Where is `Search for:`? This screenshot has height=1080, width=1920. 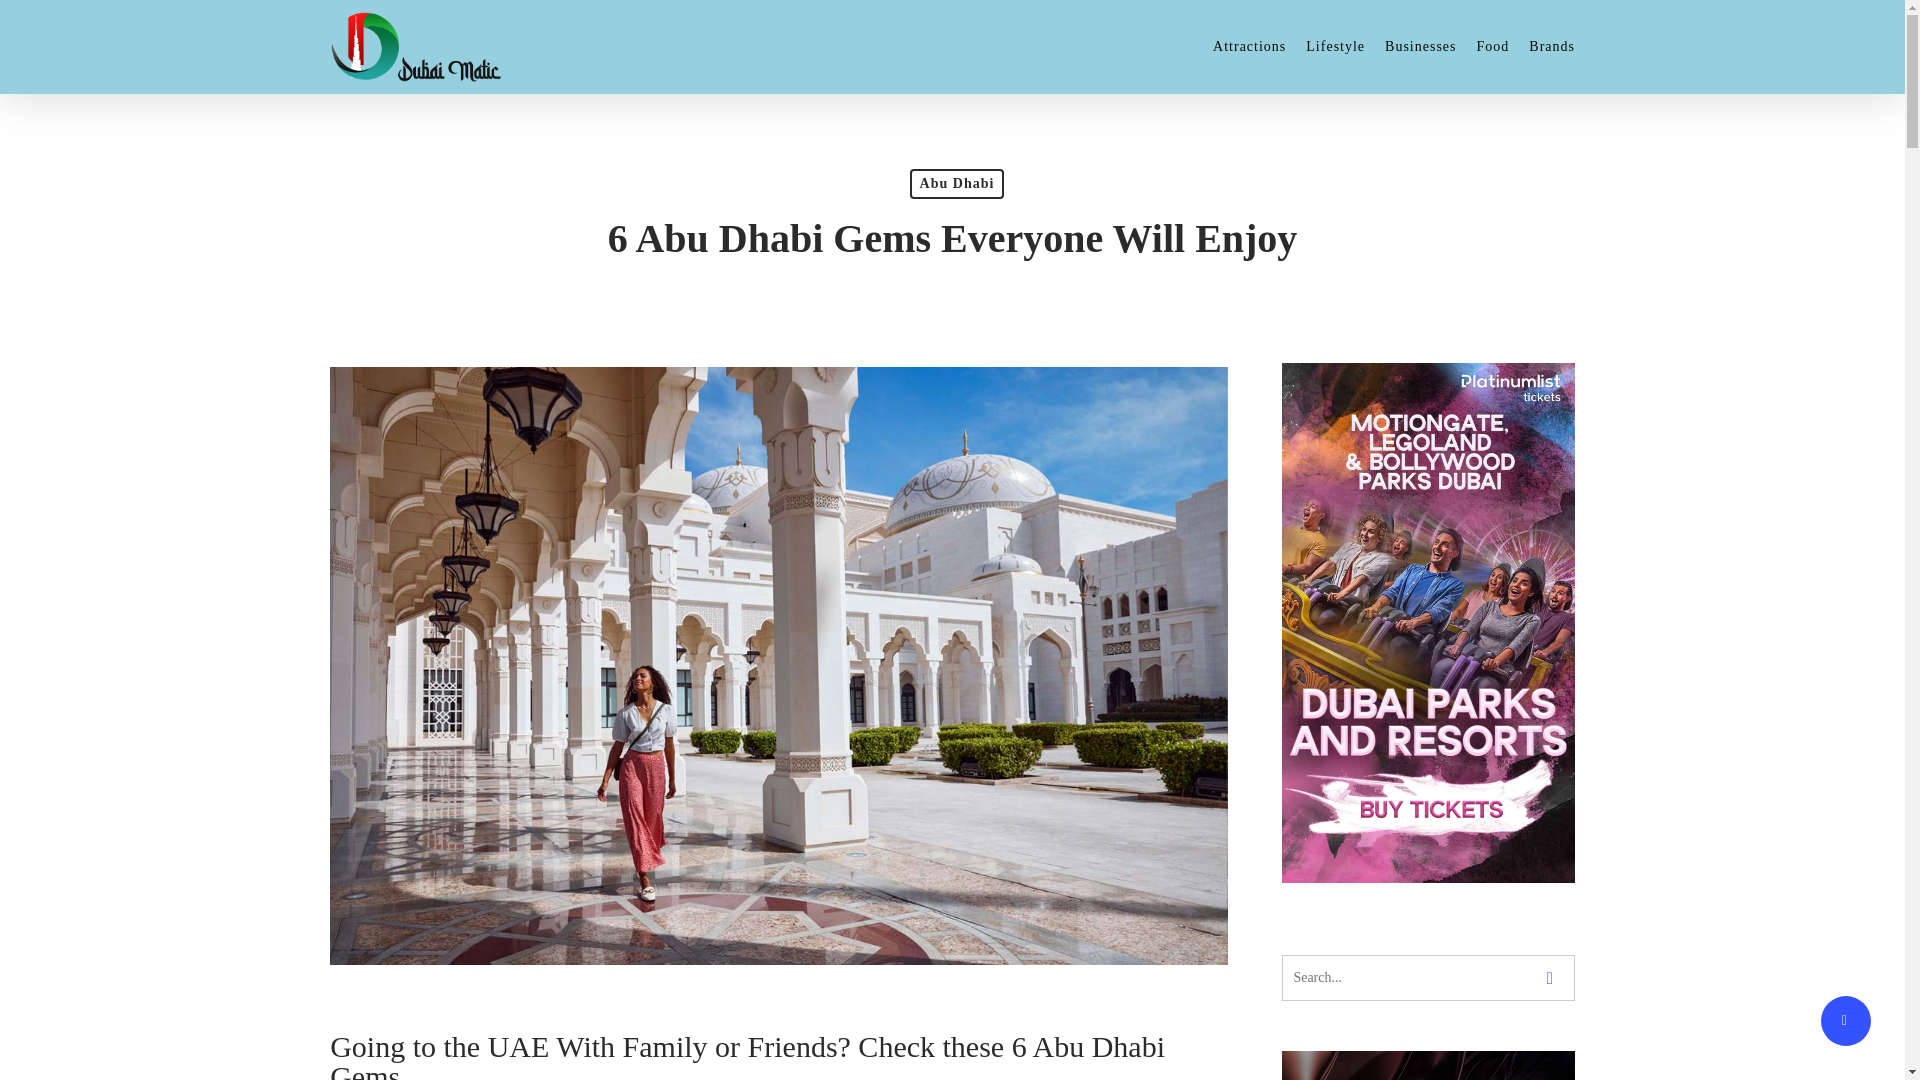
Search for: is located at coordinates (1428, 978).